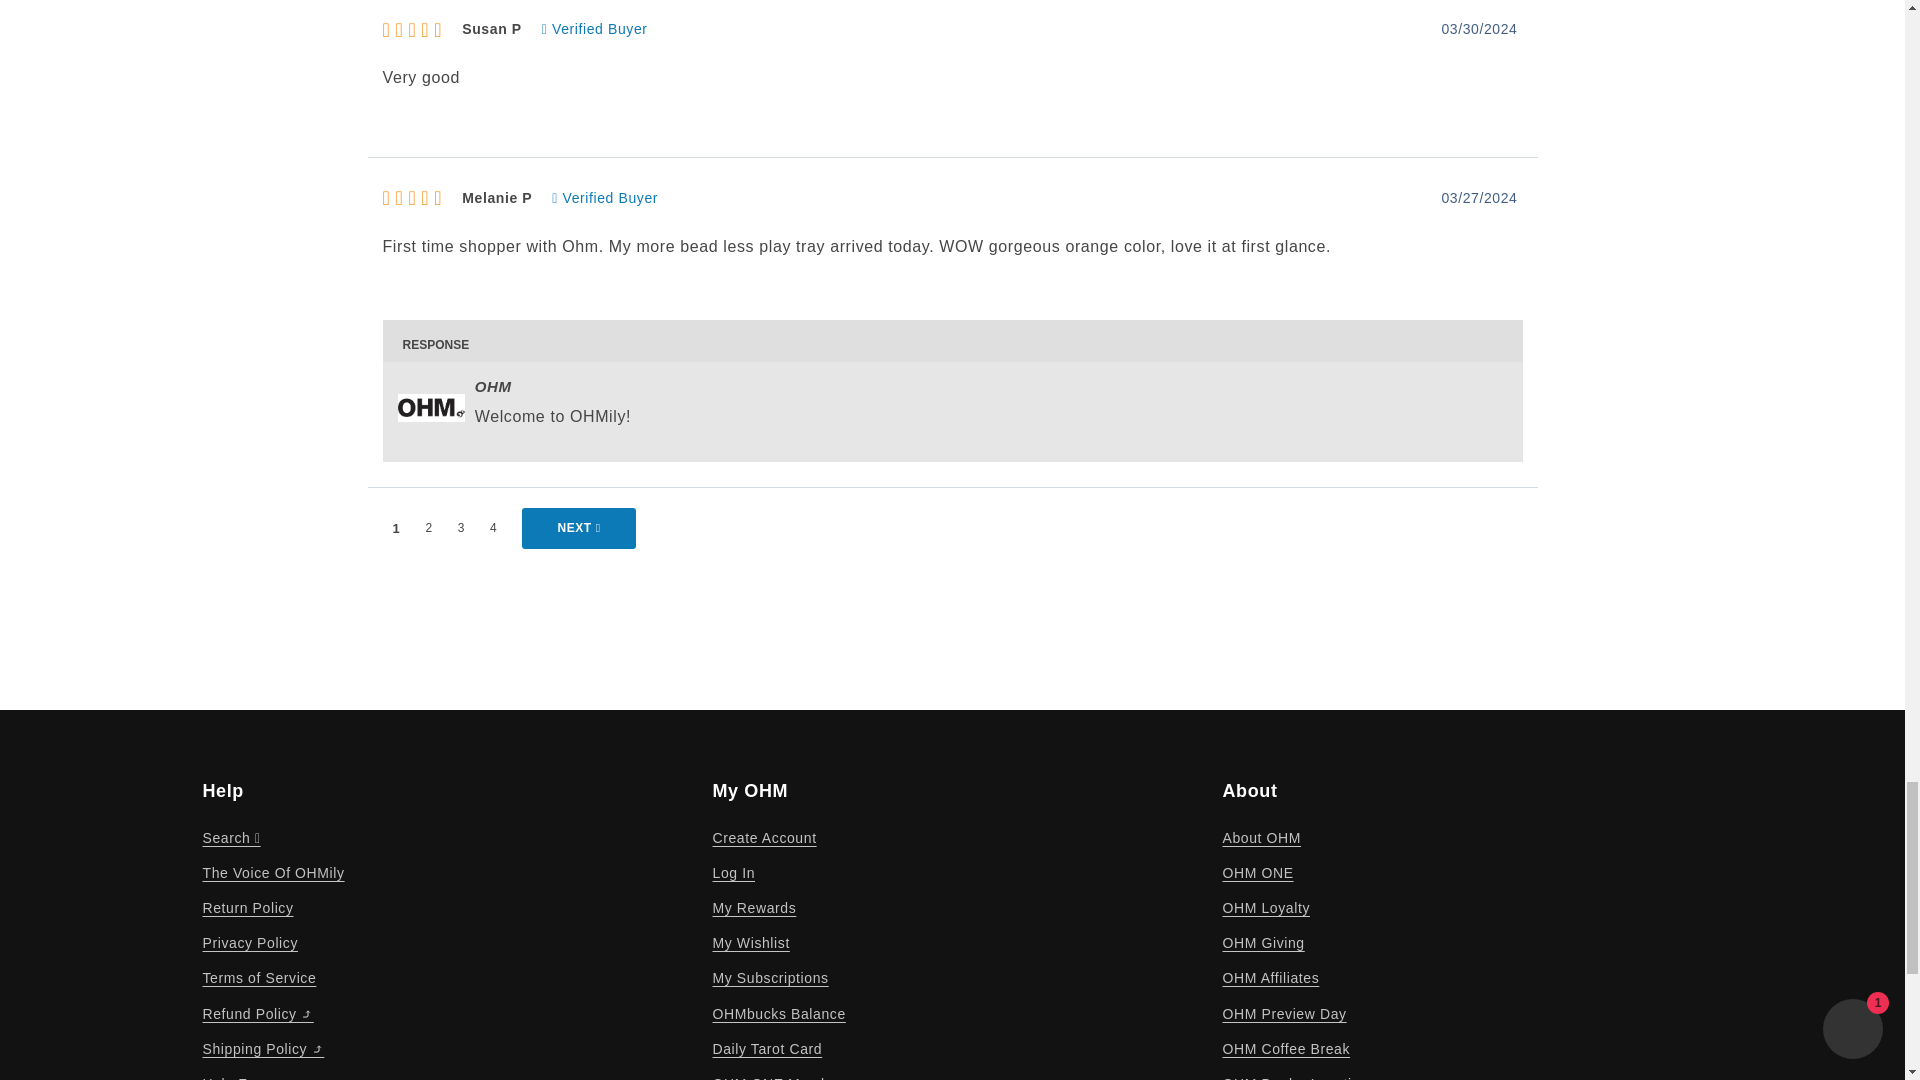  What do you see at coordinates (578, 528) in the screenshot?
I see `Next page` at bounding box center [578, 528].